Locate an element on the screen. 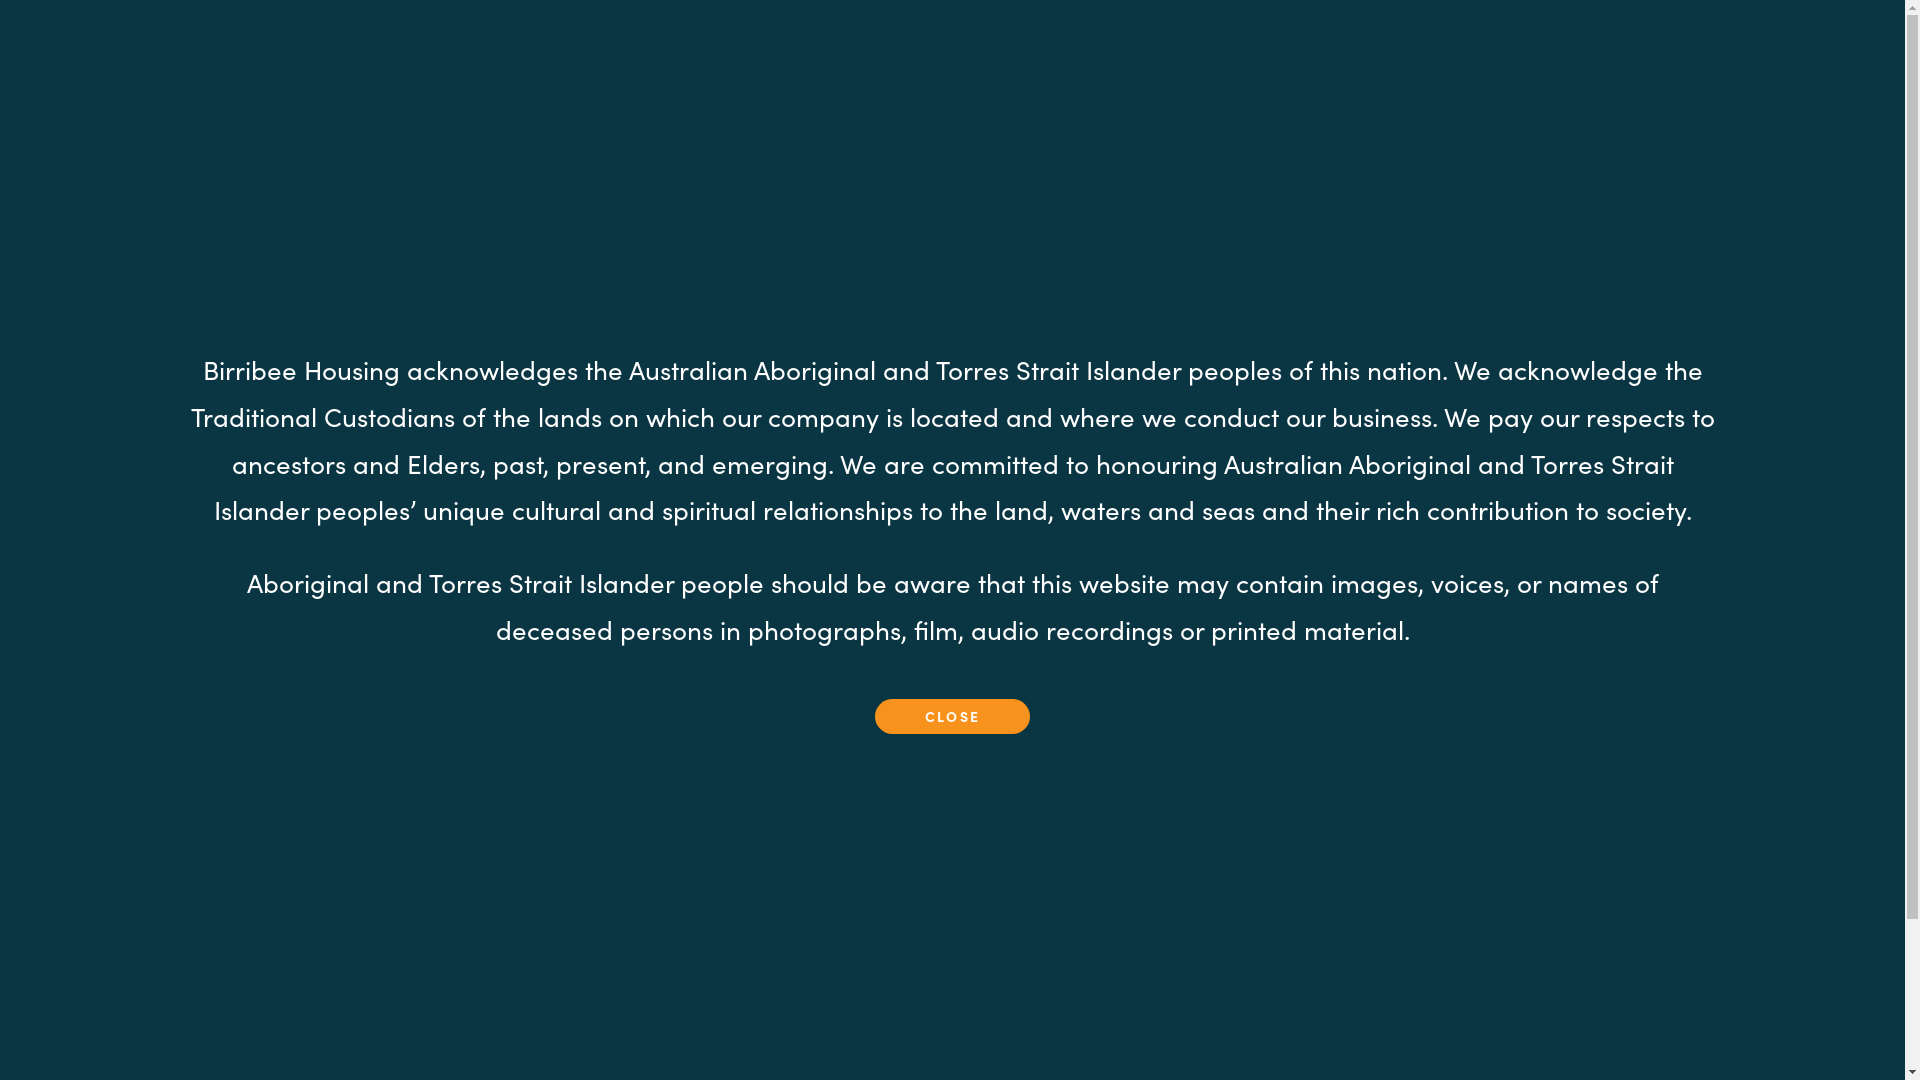  office@birribee.org.au is located at coordinates (1230, 1028).